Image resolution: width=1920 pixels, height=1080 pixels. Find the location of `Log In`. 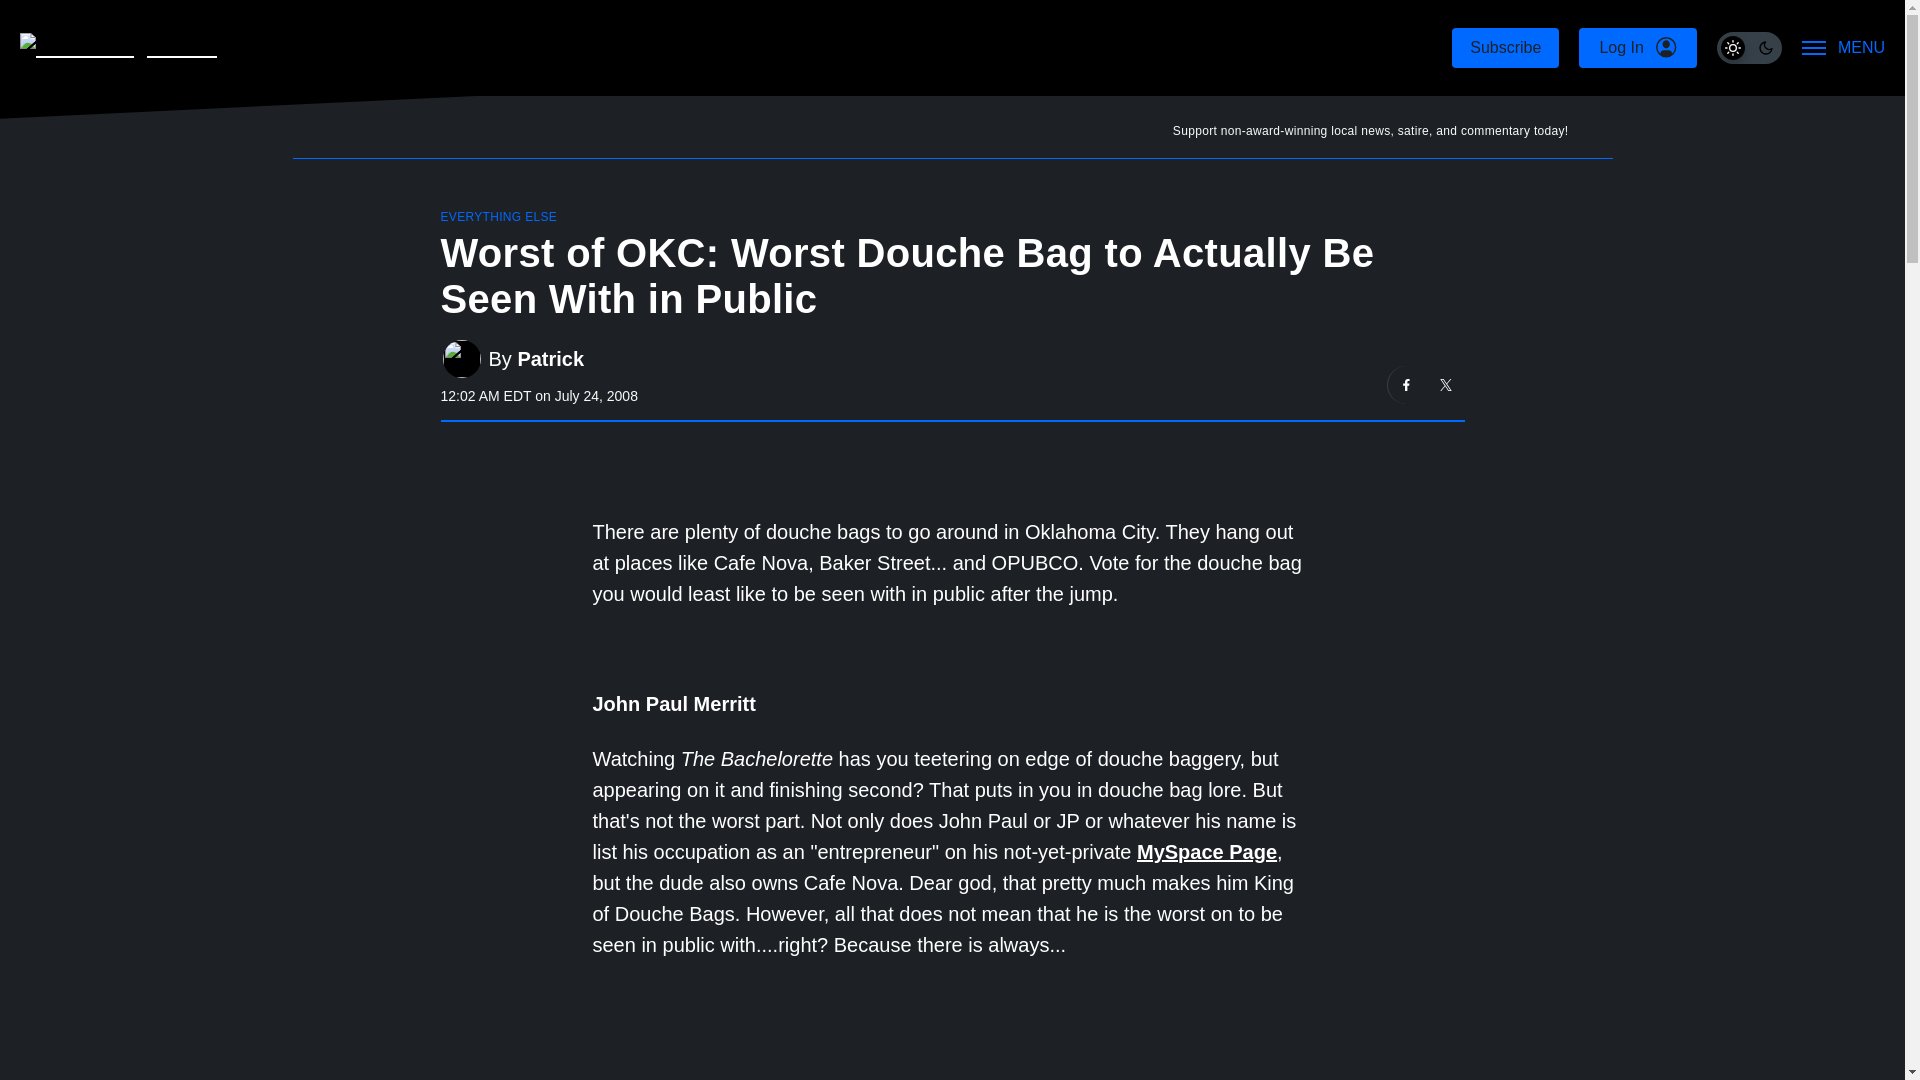

Log In is located at coordinates (1636, 48).